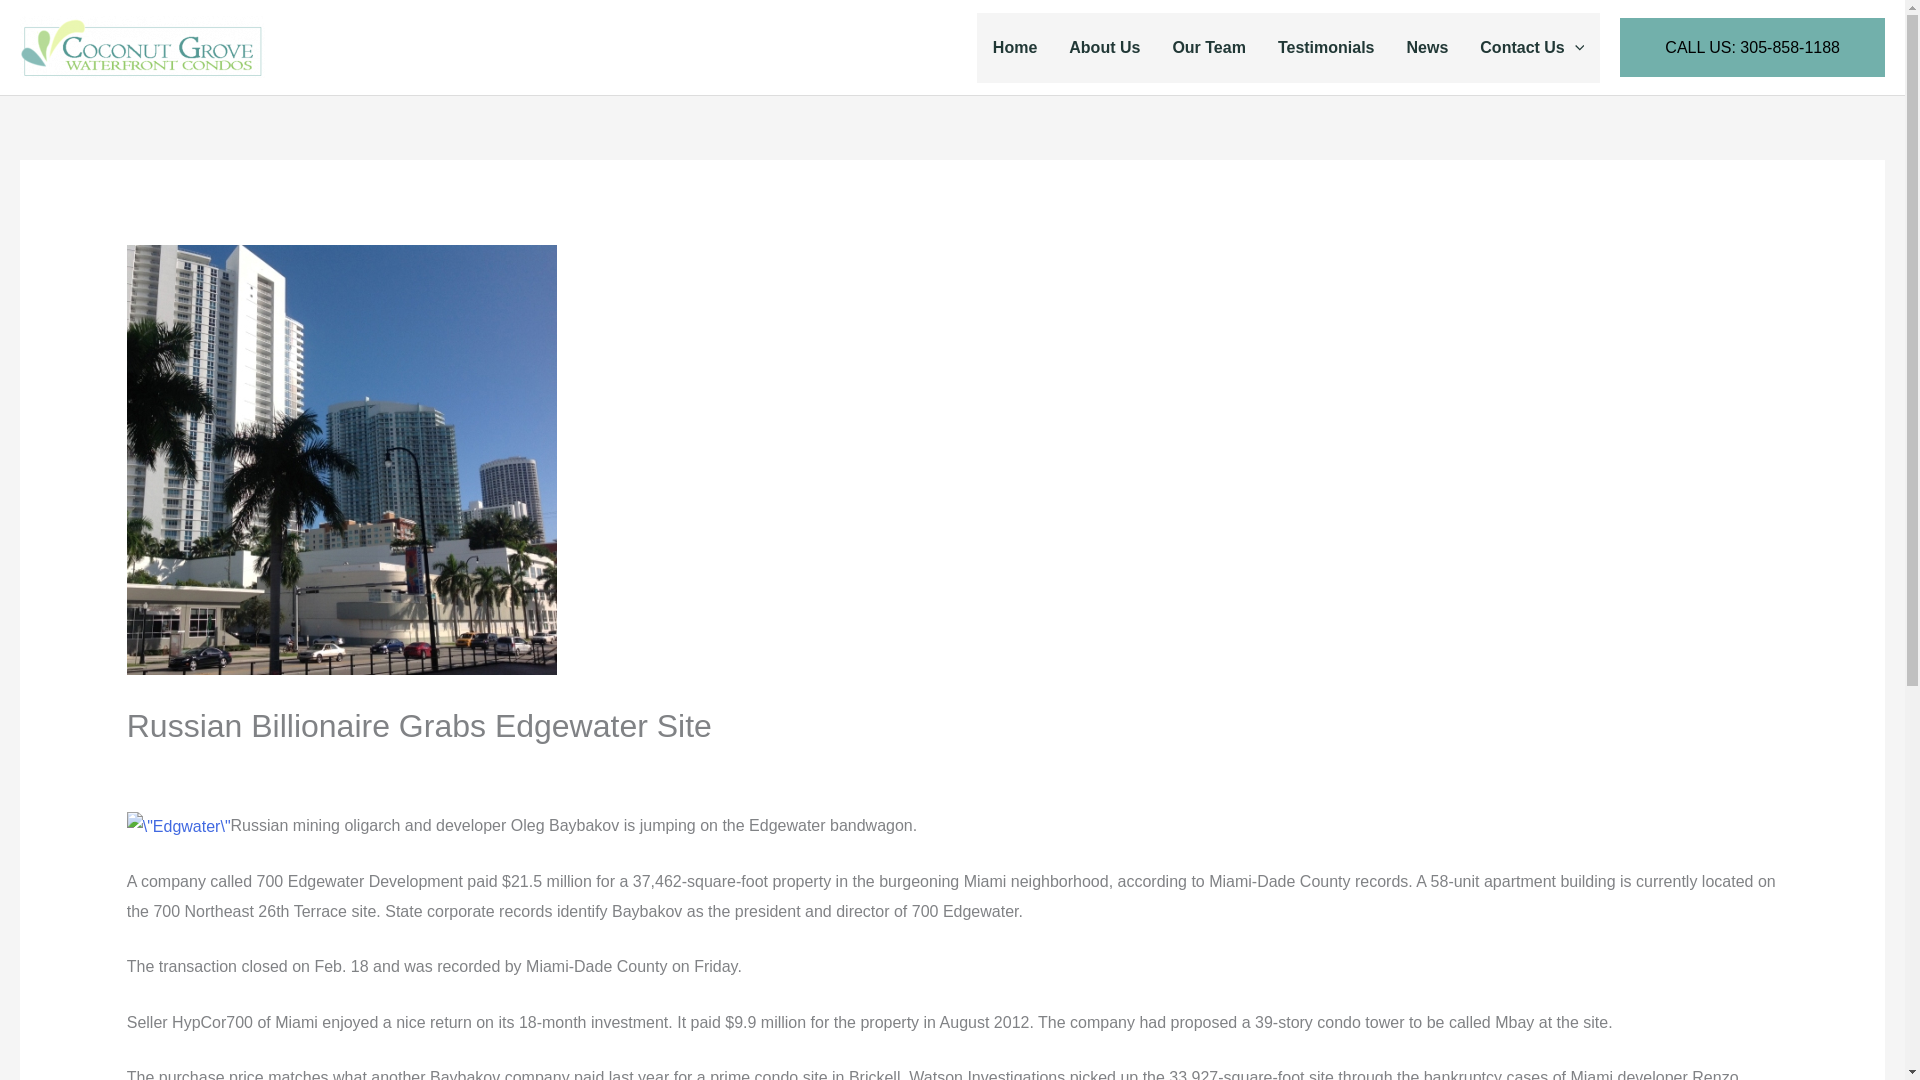 This screenshot has height=1080, width=1920. What do you see at coordinates (763, 768) in the screenshot?
I see `View all posts by ADMIN` at bounding box center [763, 768].